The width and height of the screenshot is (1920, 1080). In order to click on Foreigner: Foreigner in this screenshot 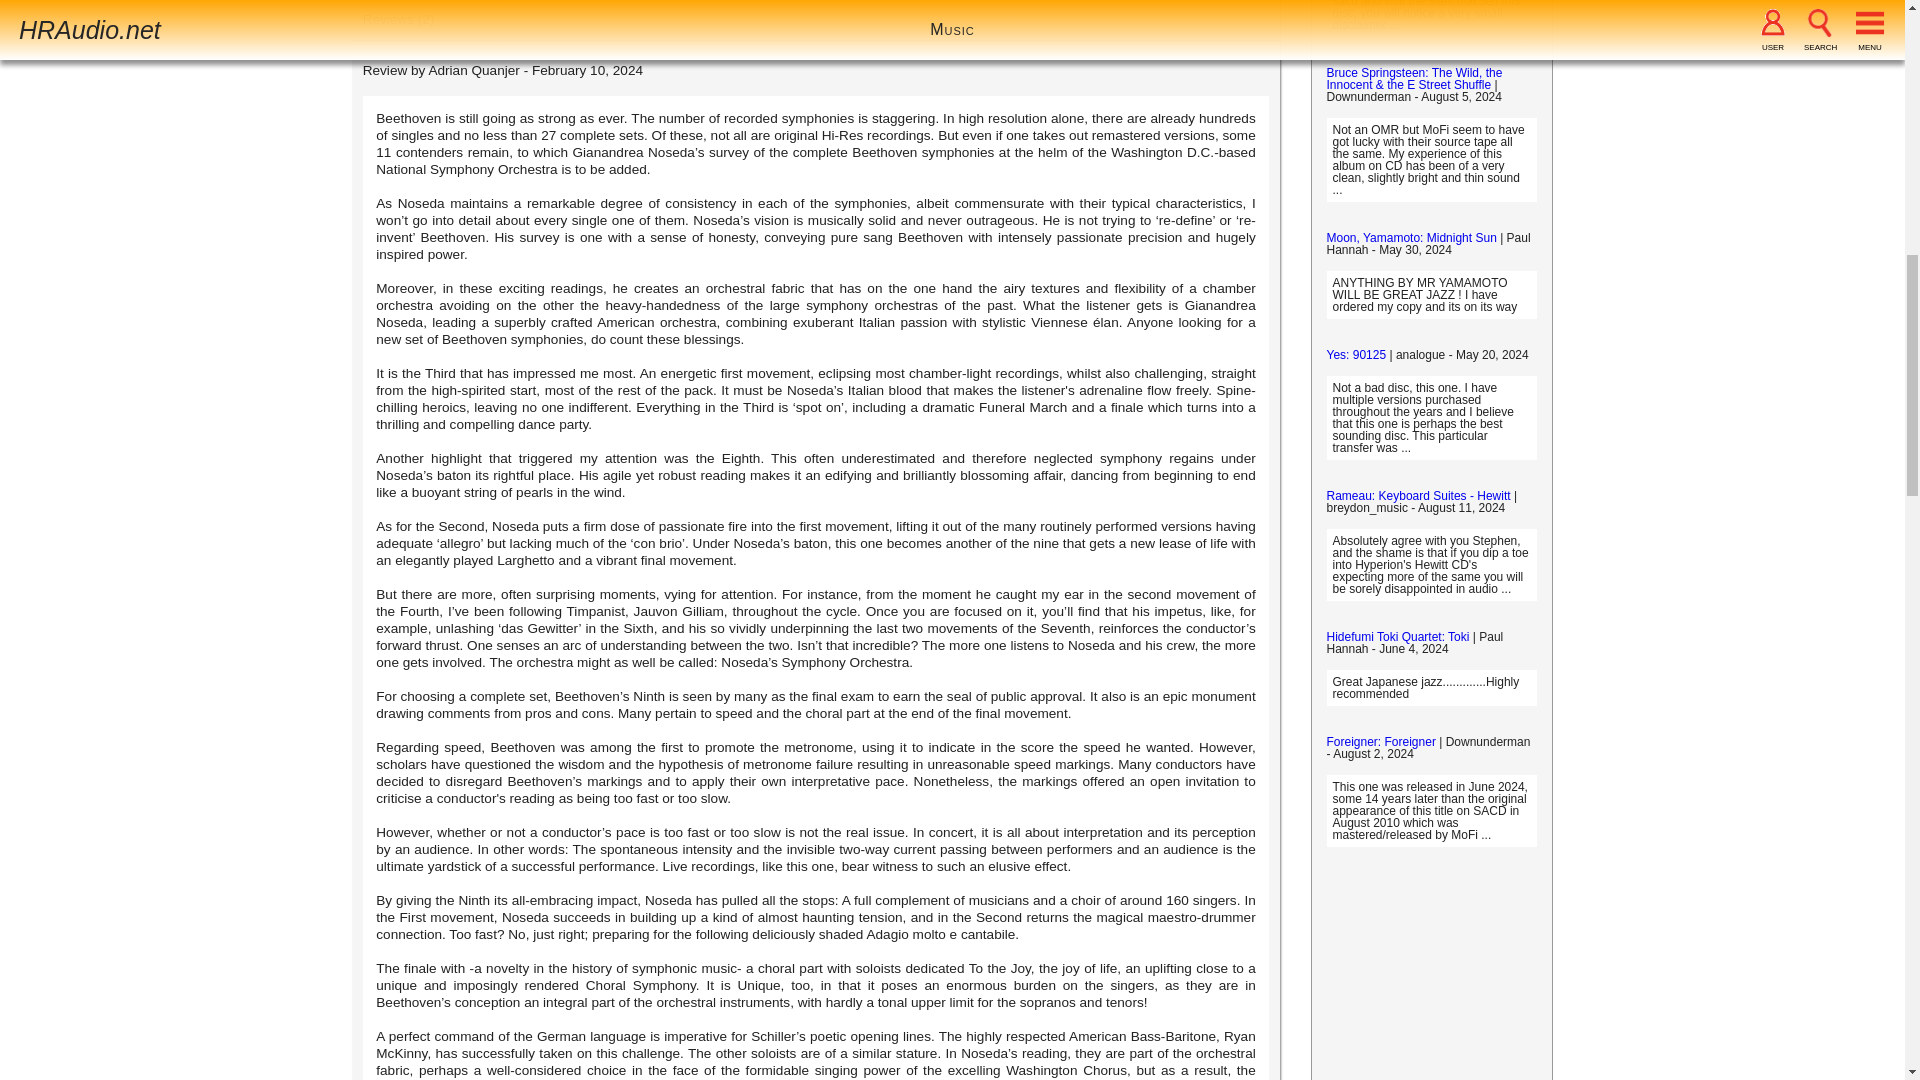, I will do `click(1380, 742)`.